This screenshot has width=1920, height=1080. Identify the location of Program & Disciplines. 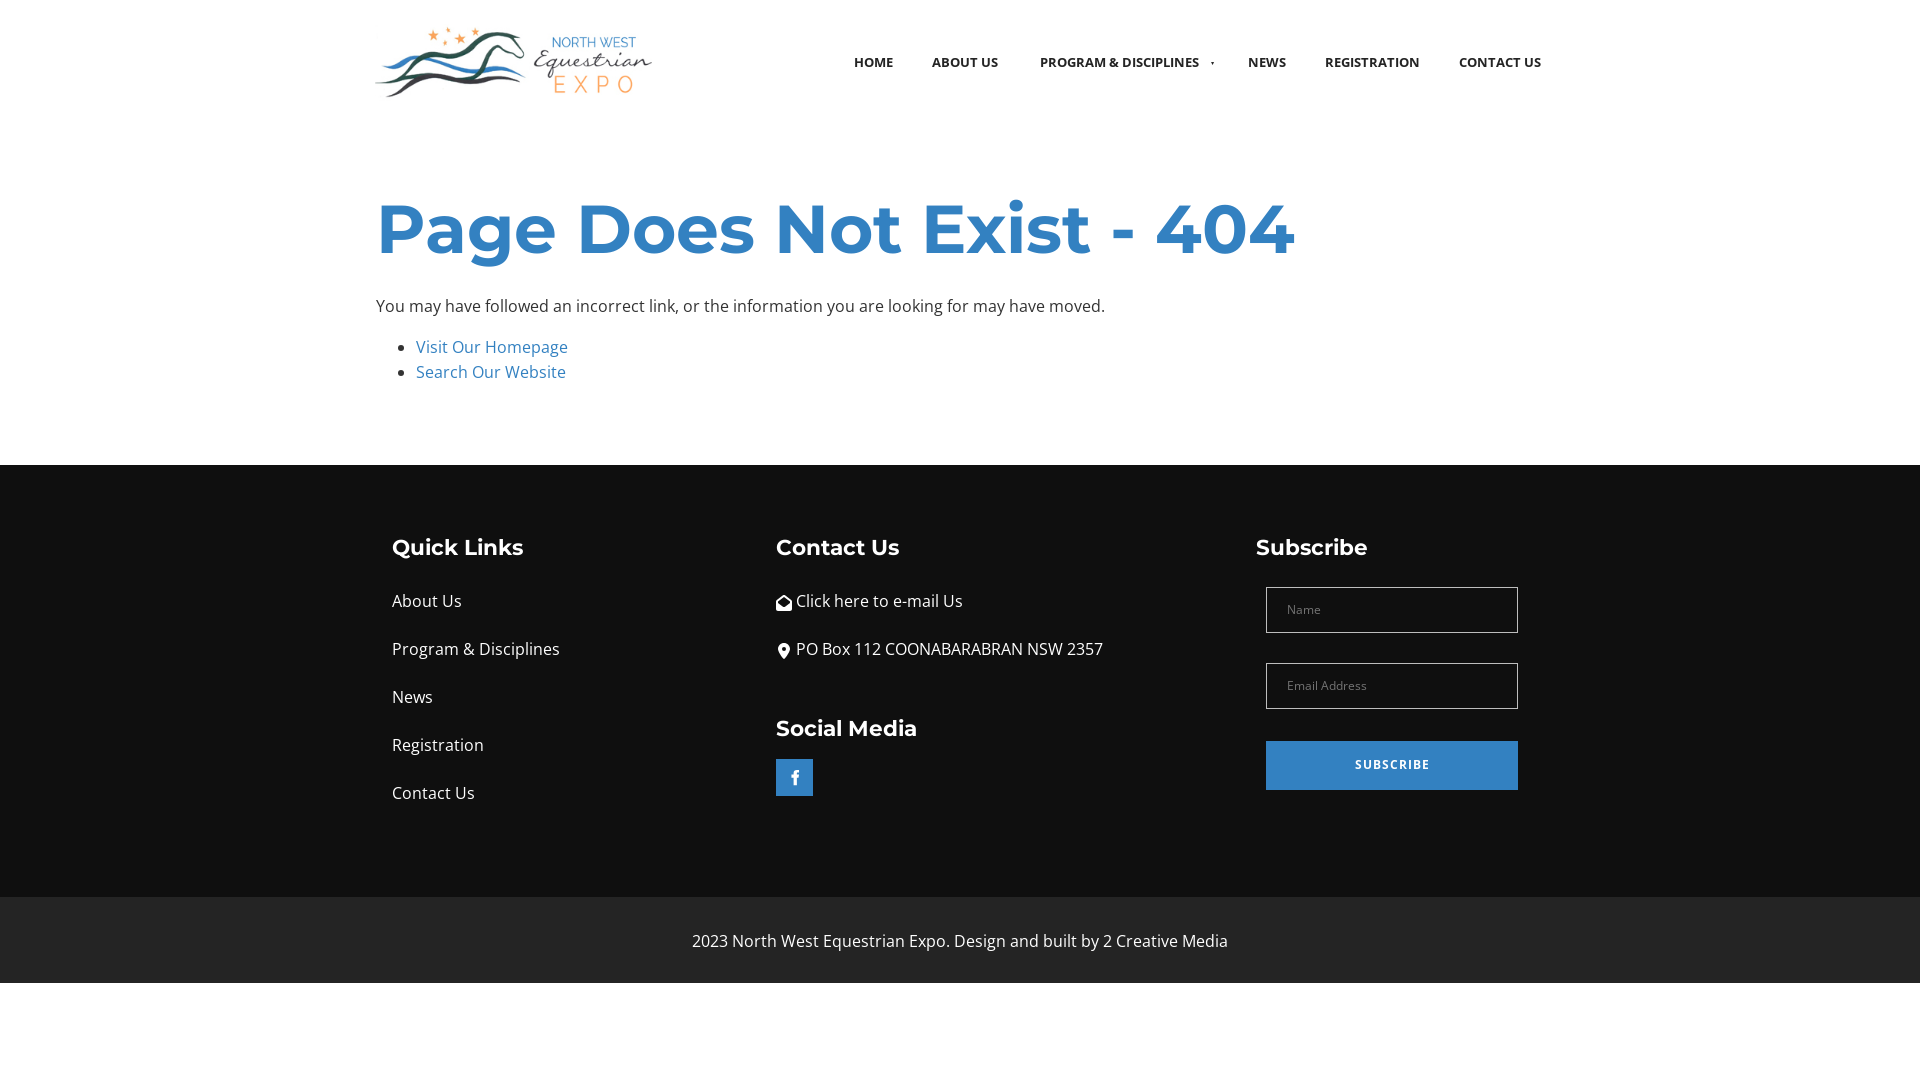
(476, 649).